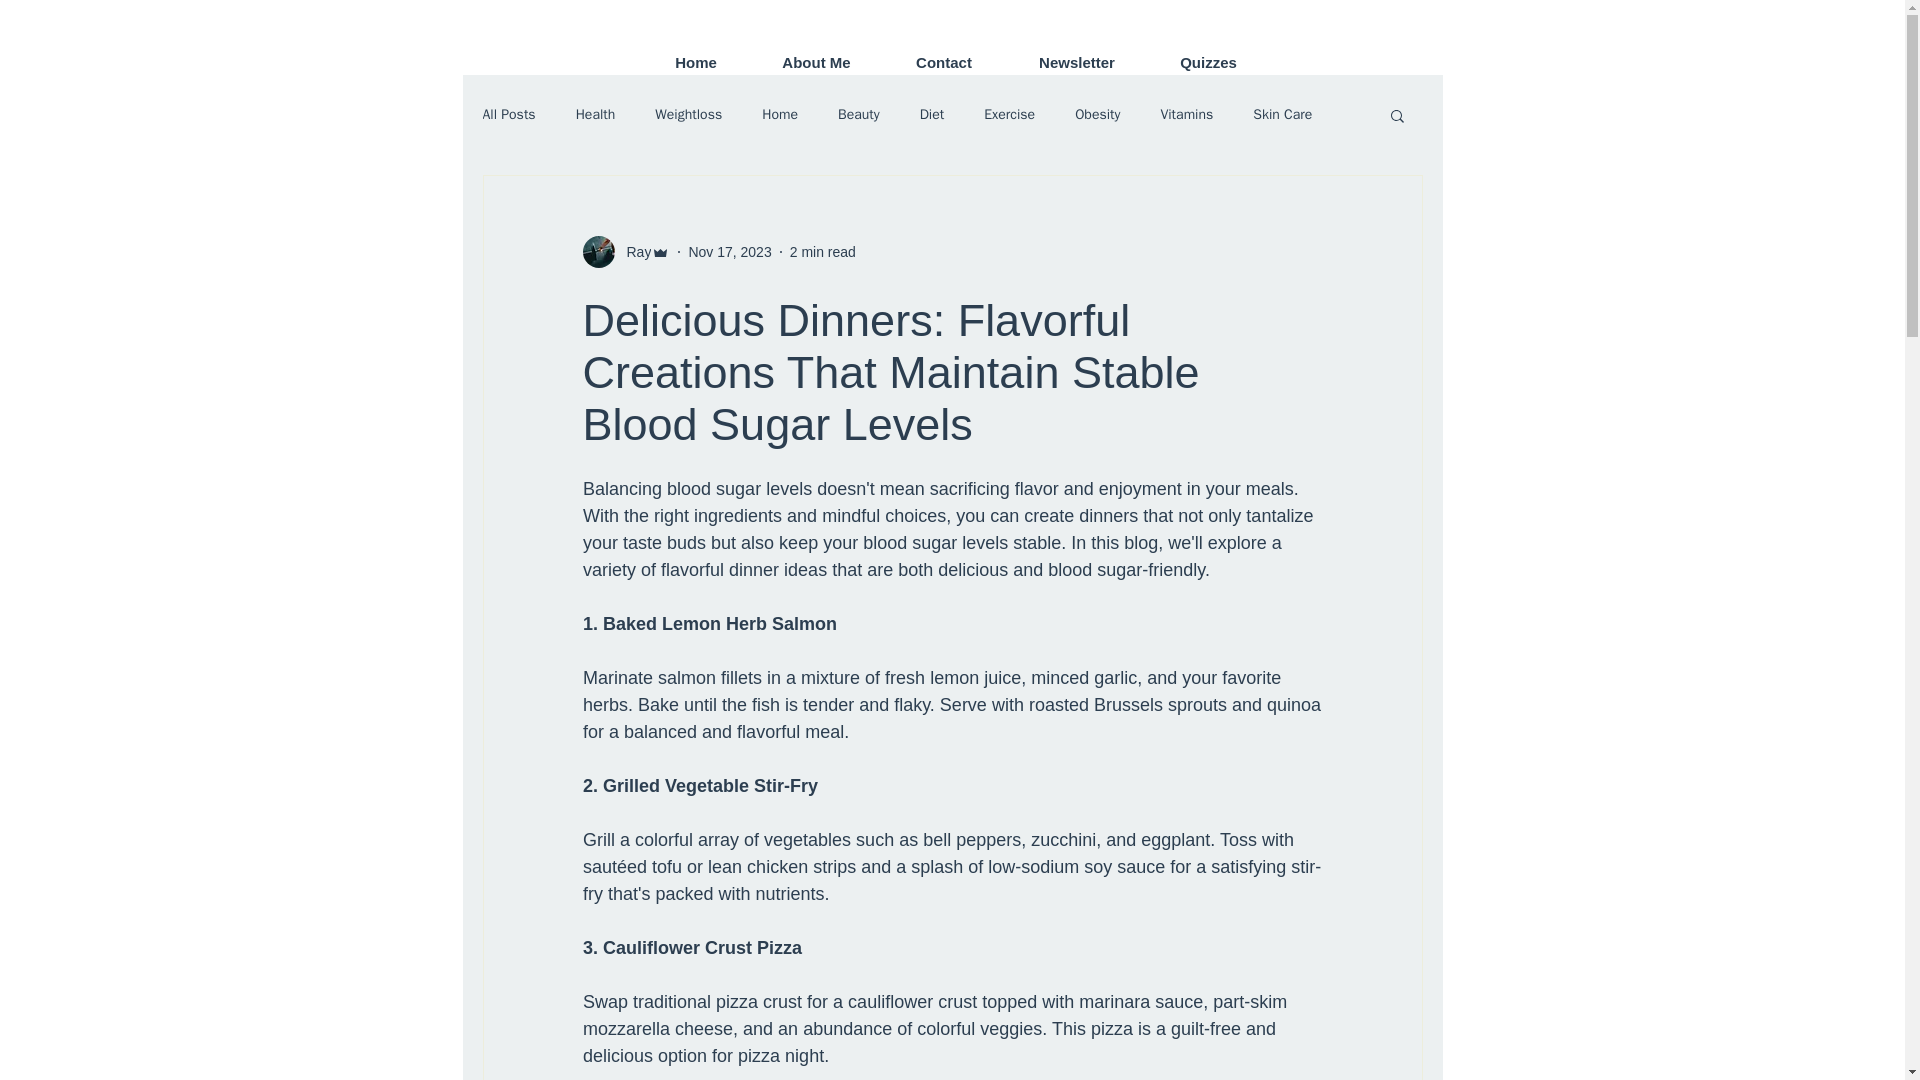 This screenshot has width=1920, height=1080. What do you see at coordinates (1008, 114) in the screenshot?
I see `Exercise` at bounding box center [1008, 114].